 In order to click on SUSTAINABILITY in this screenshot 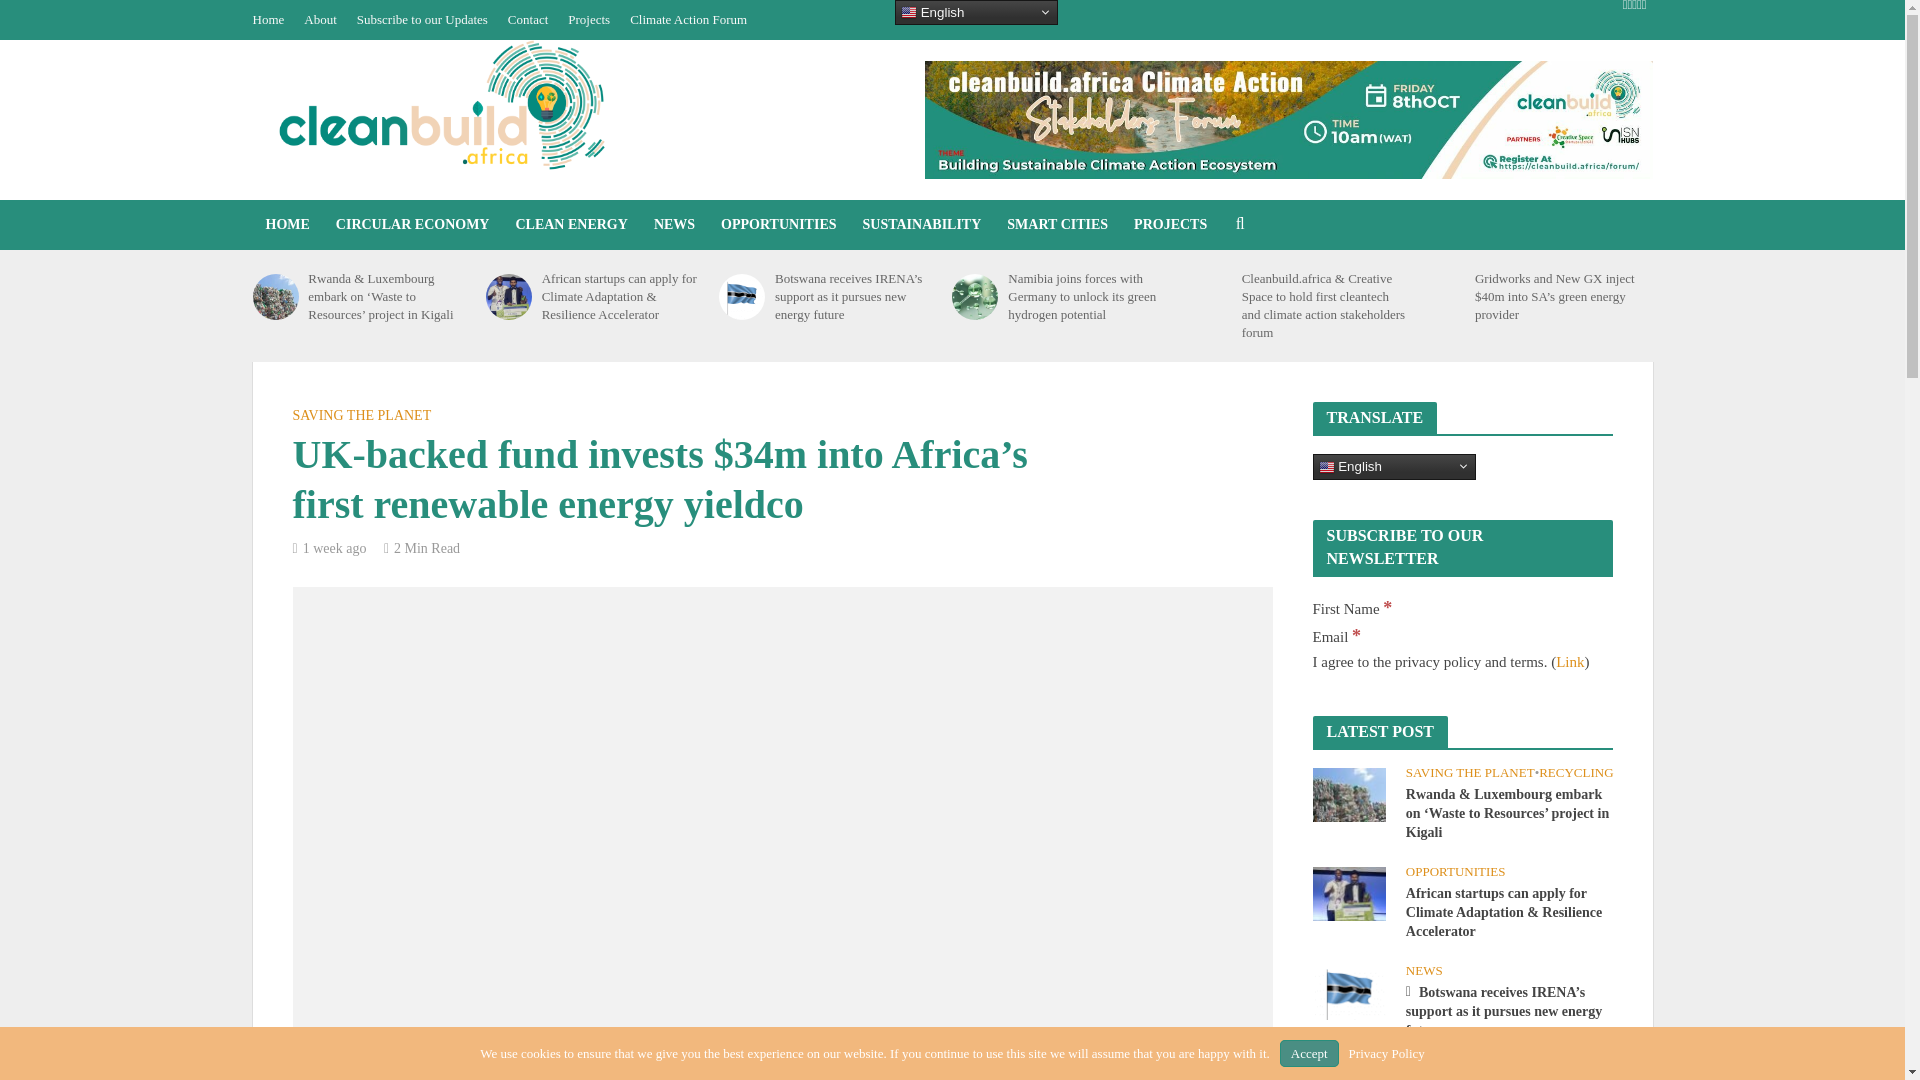, I will do `click(922, 224)`.